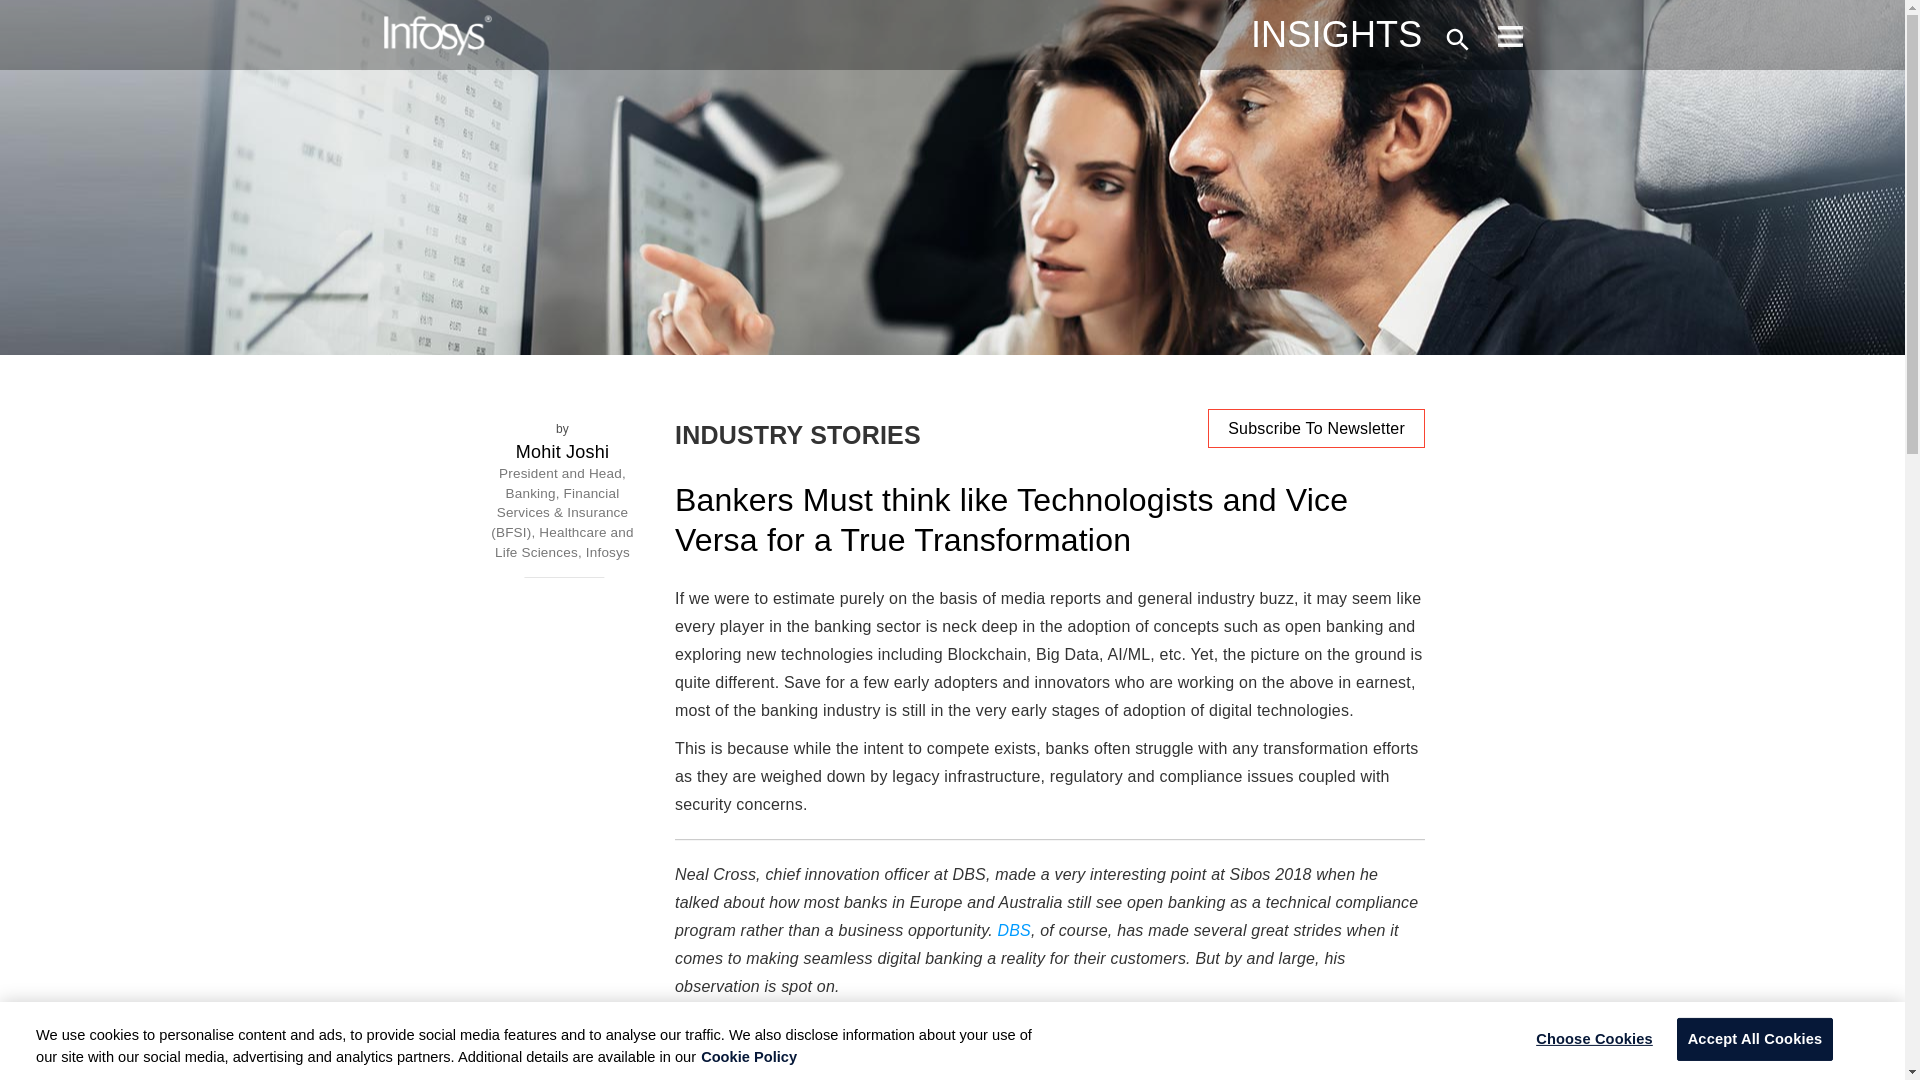 The width and height of the screenshot is (1920, 1080). I want to click on Subscribe To Newsletter, so click(1316, 428).